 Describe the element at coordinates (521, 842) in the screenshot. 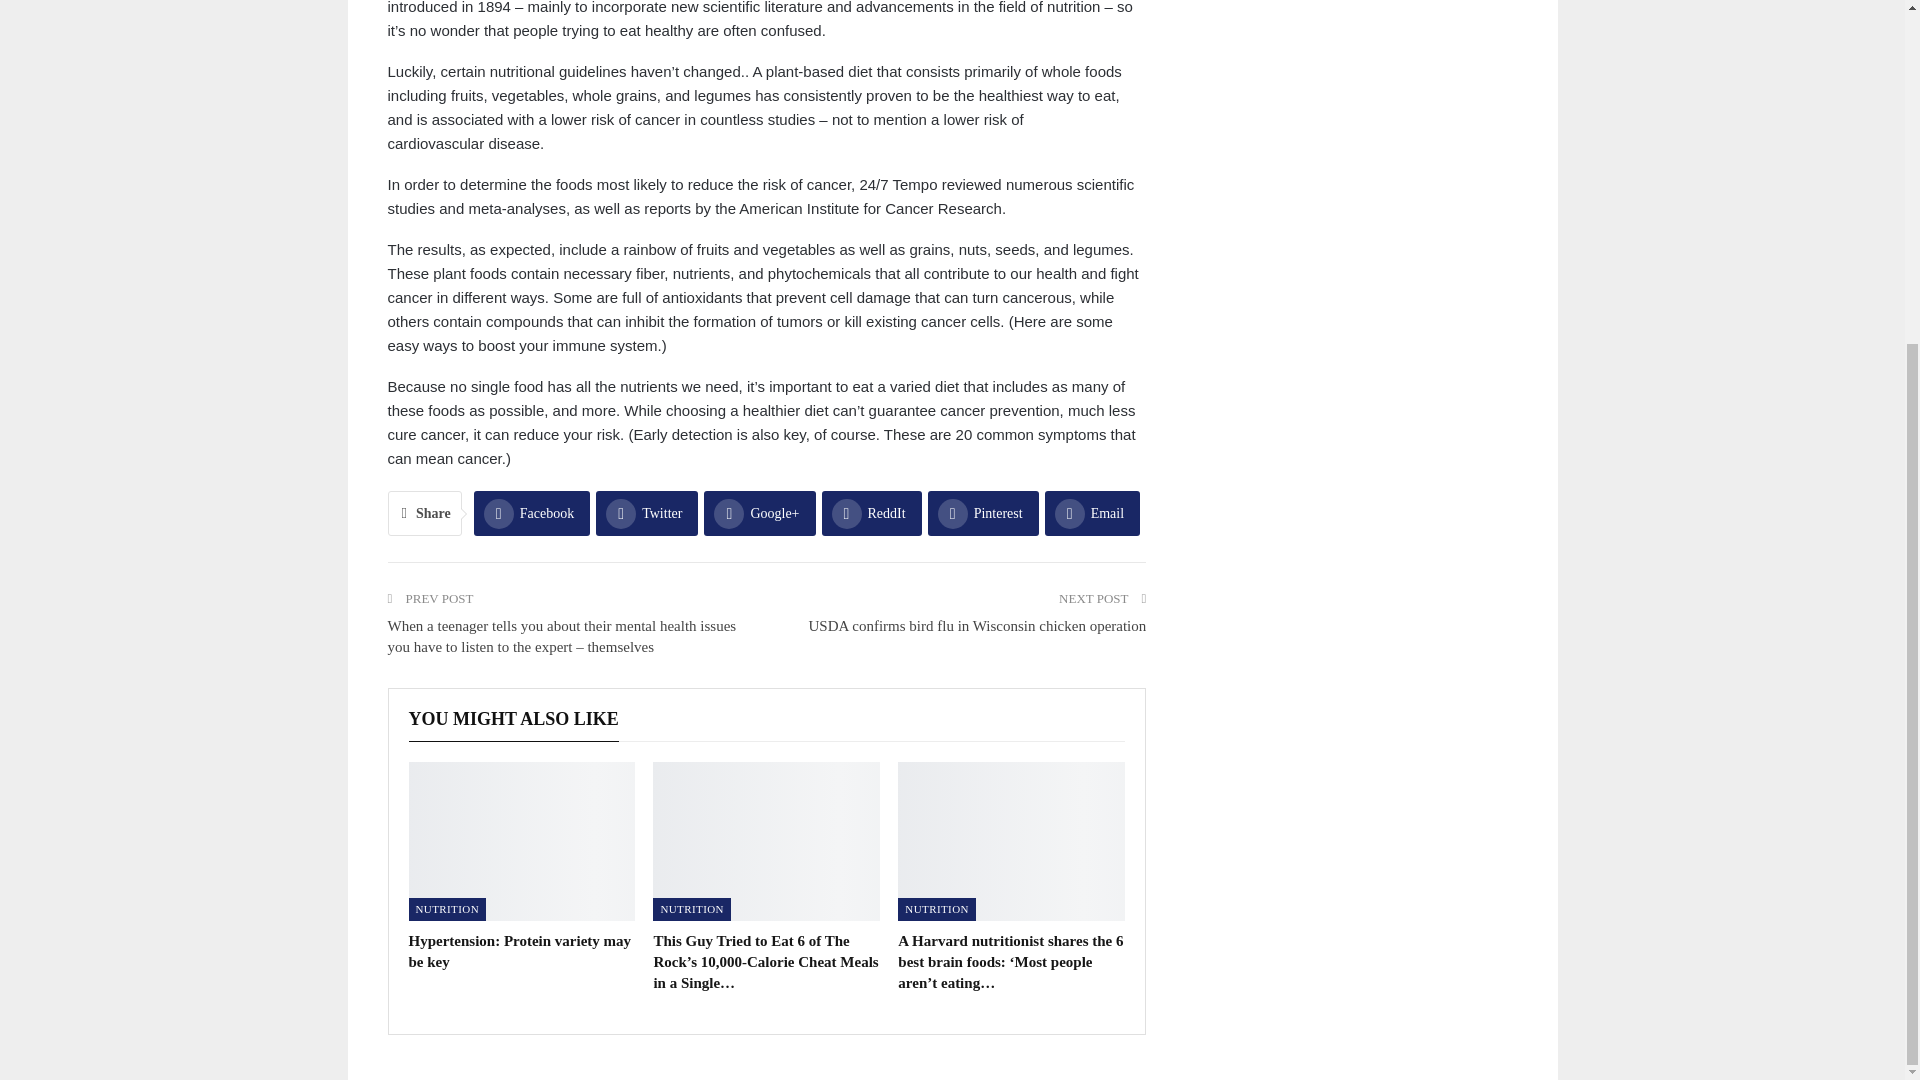

I see `Hypertension: Protein variety may be key` at that location.